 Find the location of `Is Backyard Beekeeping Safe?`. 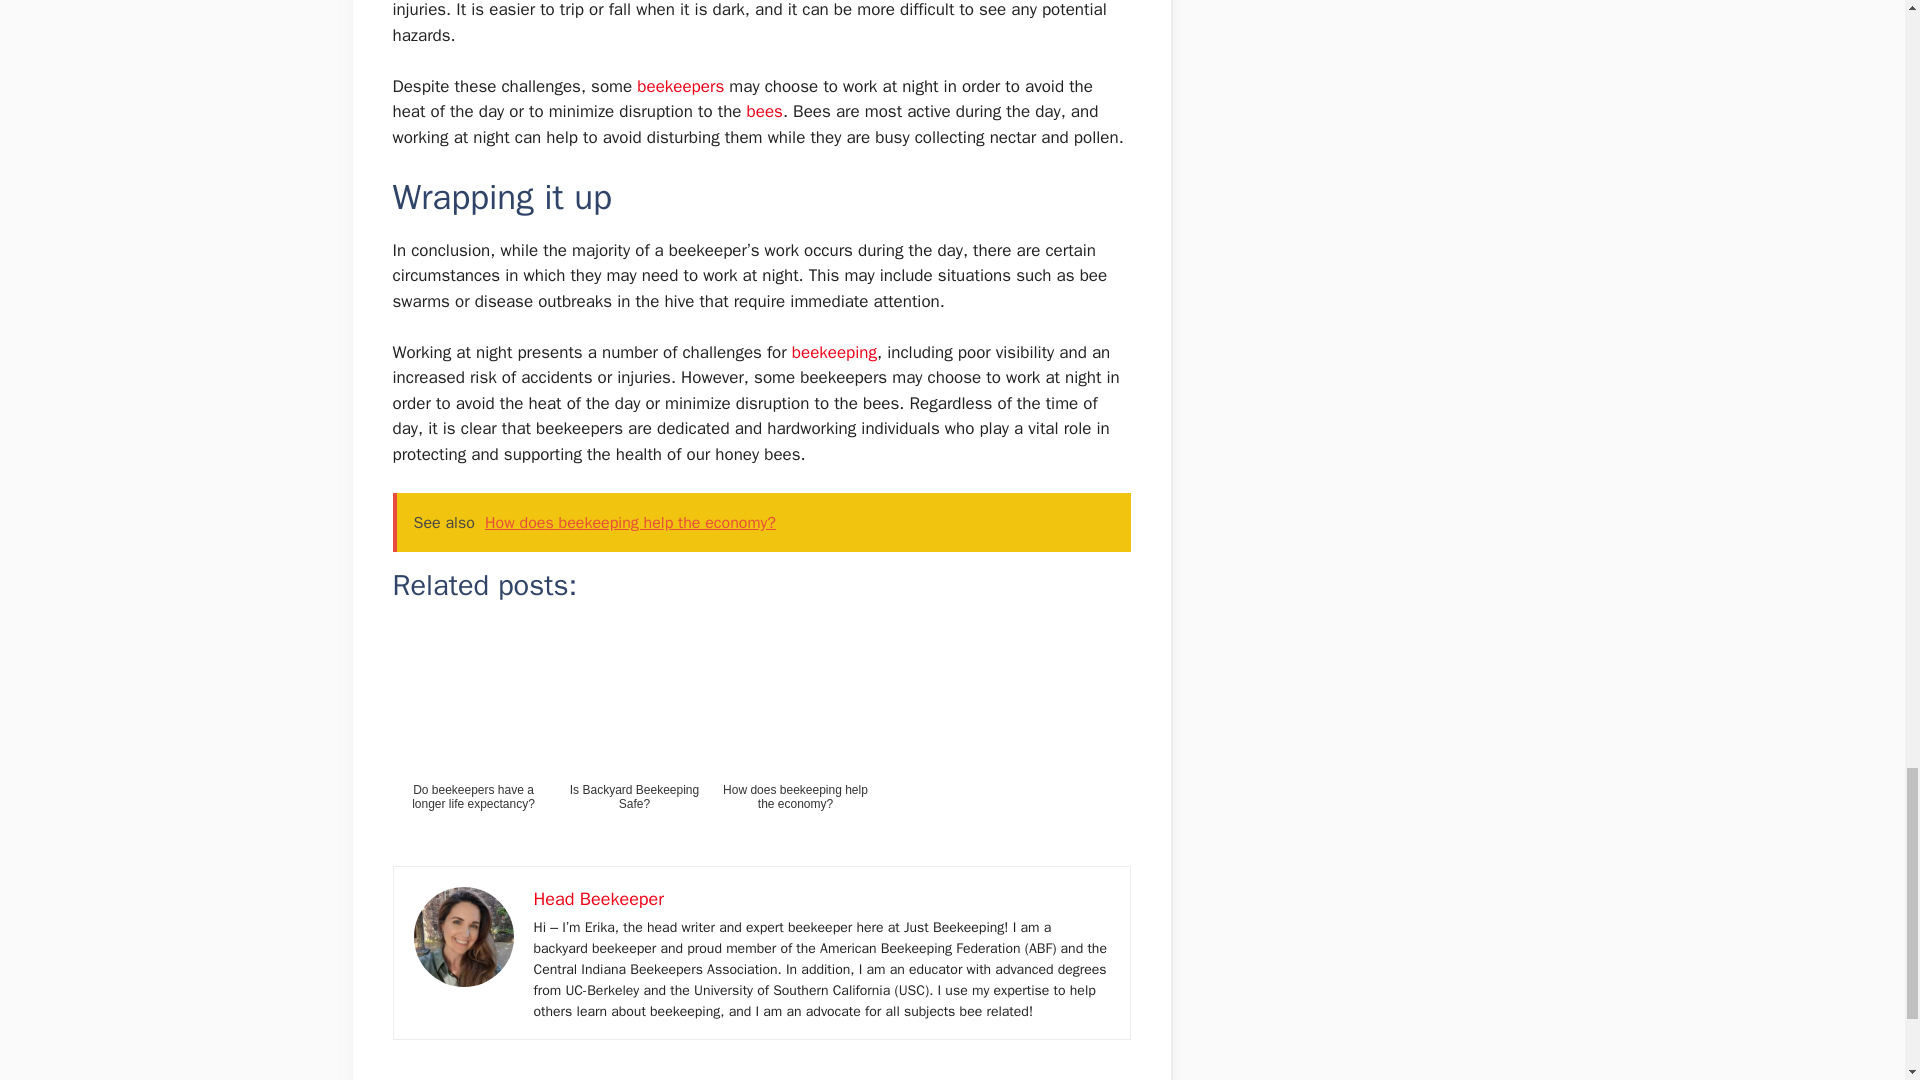

Is Backyard Beekeeping Safe? is located at coordinates (635, 742).